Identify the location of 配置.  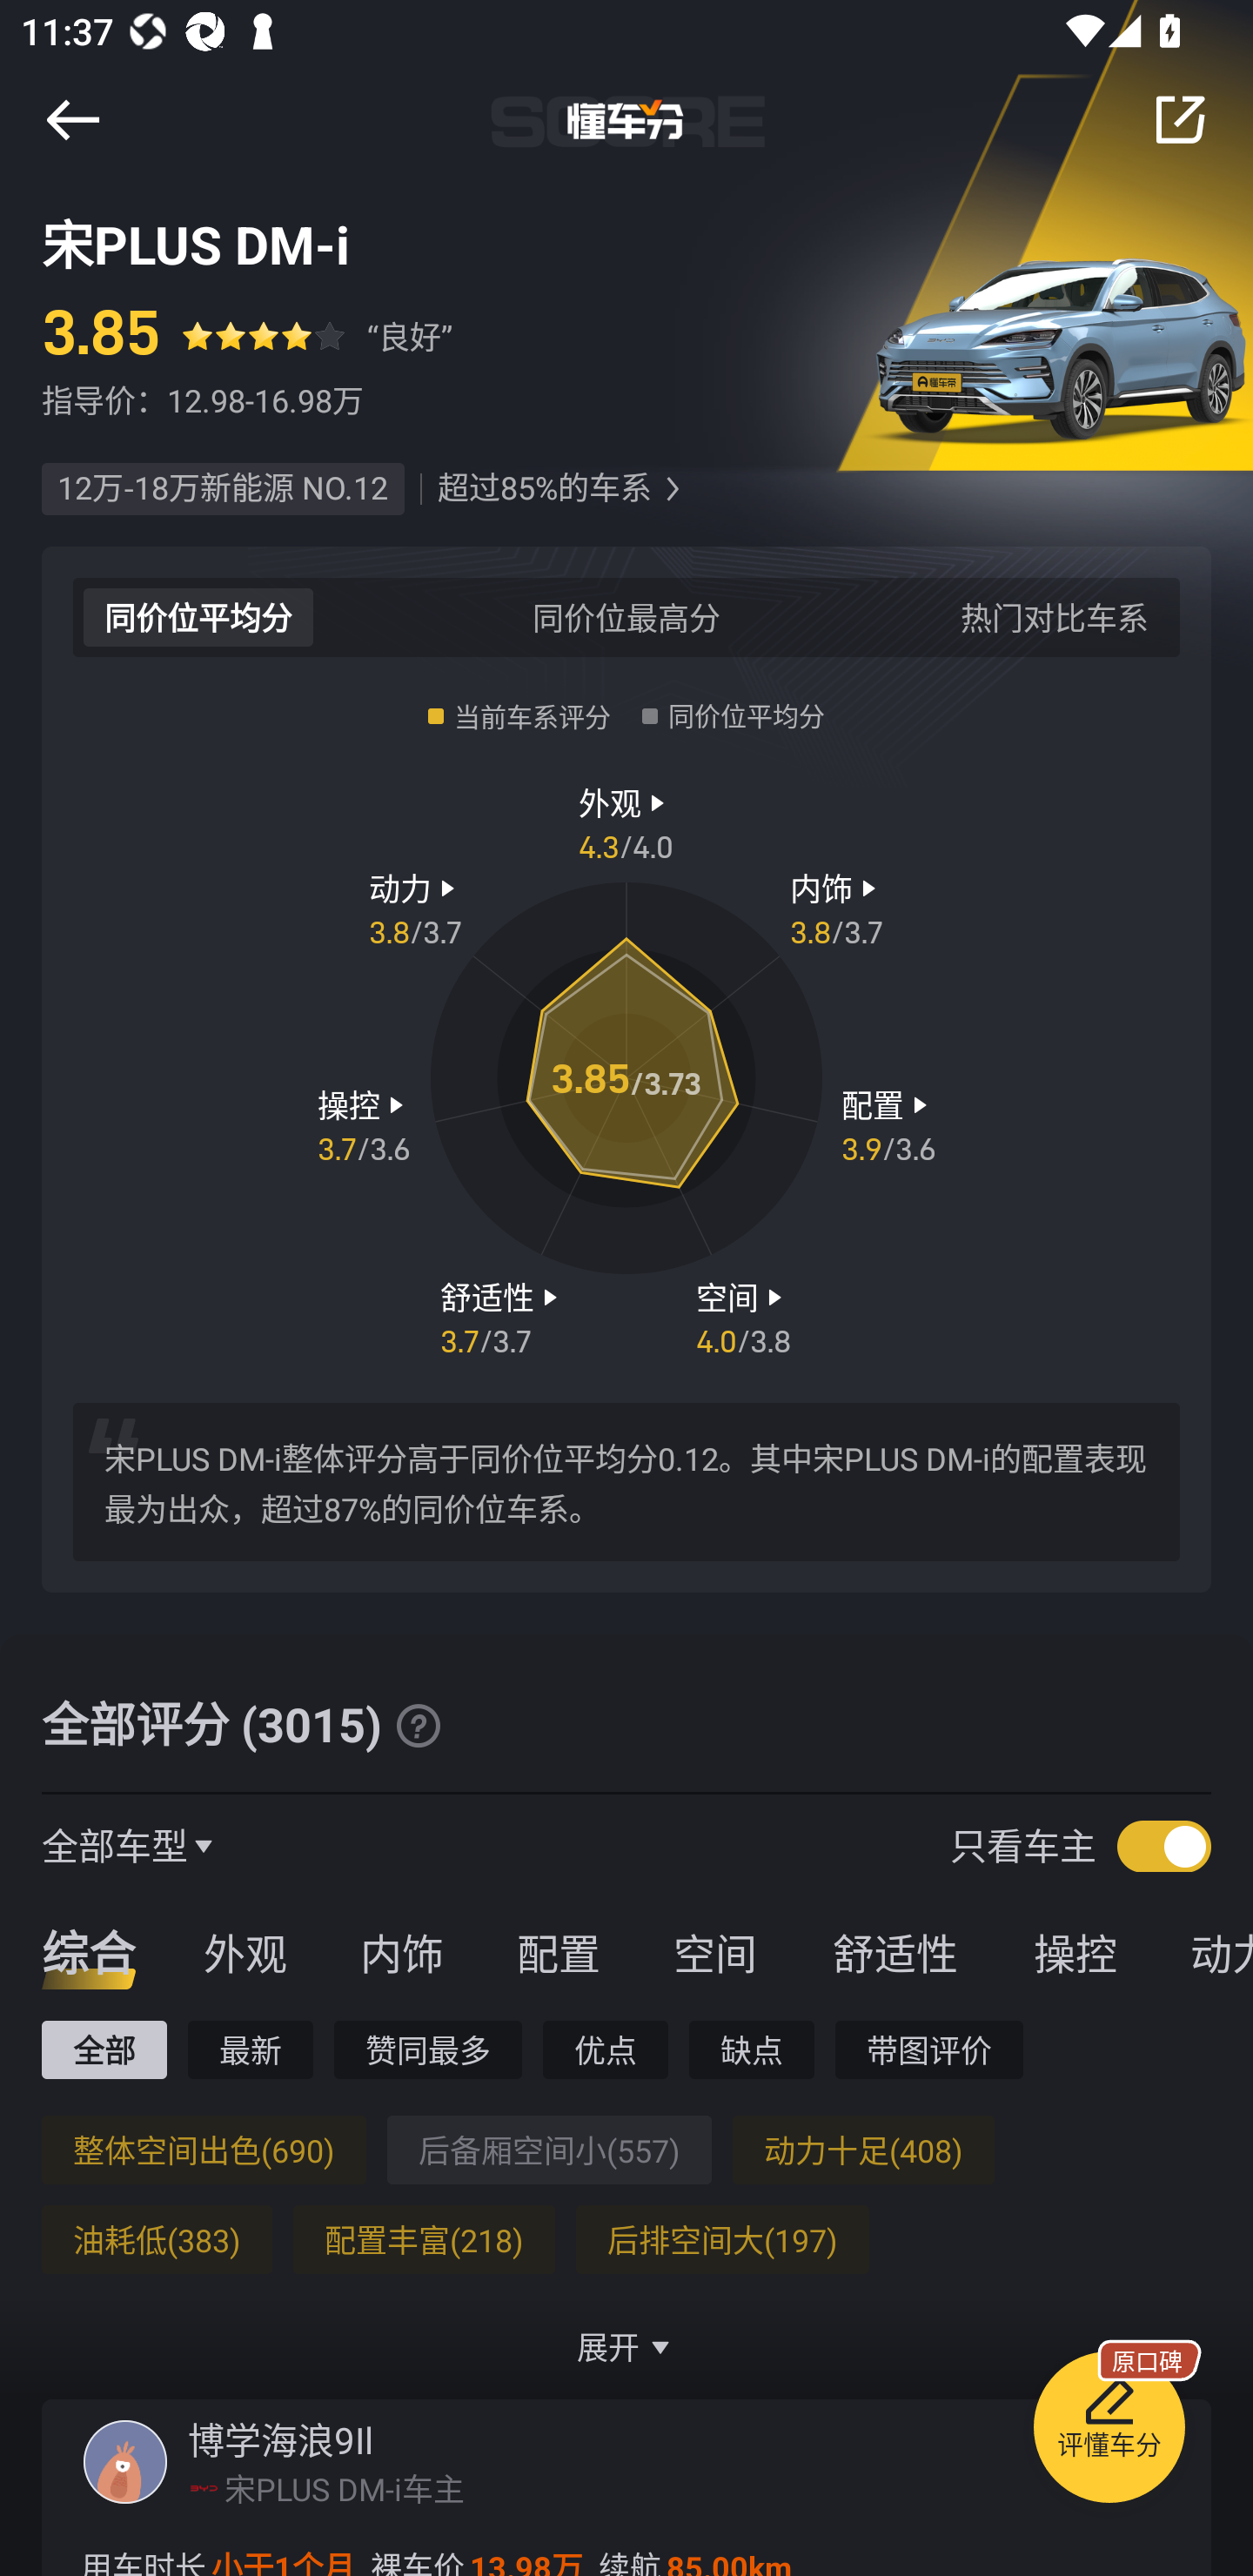
(558, 1952).